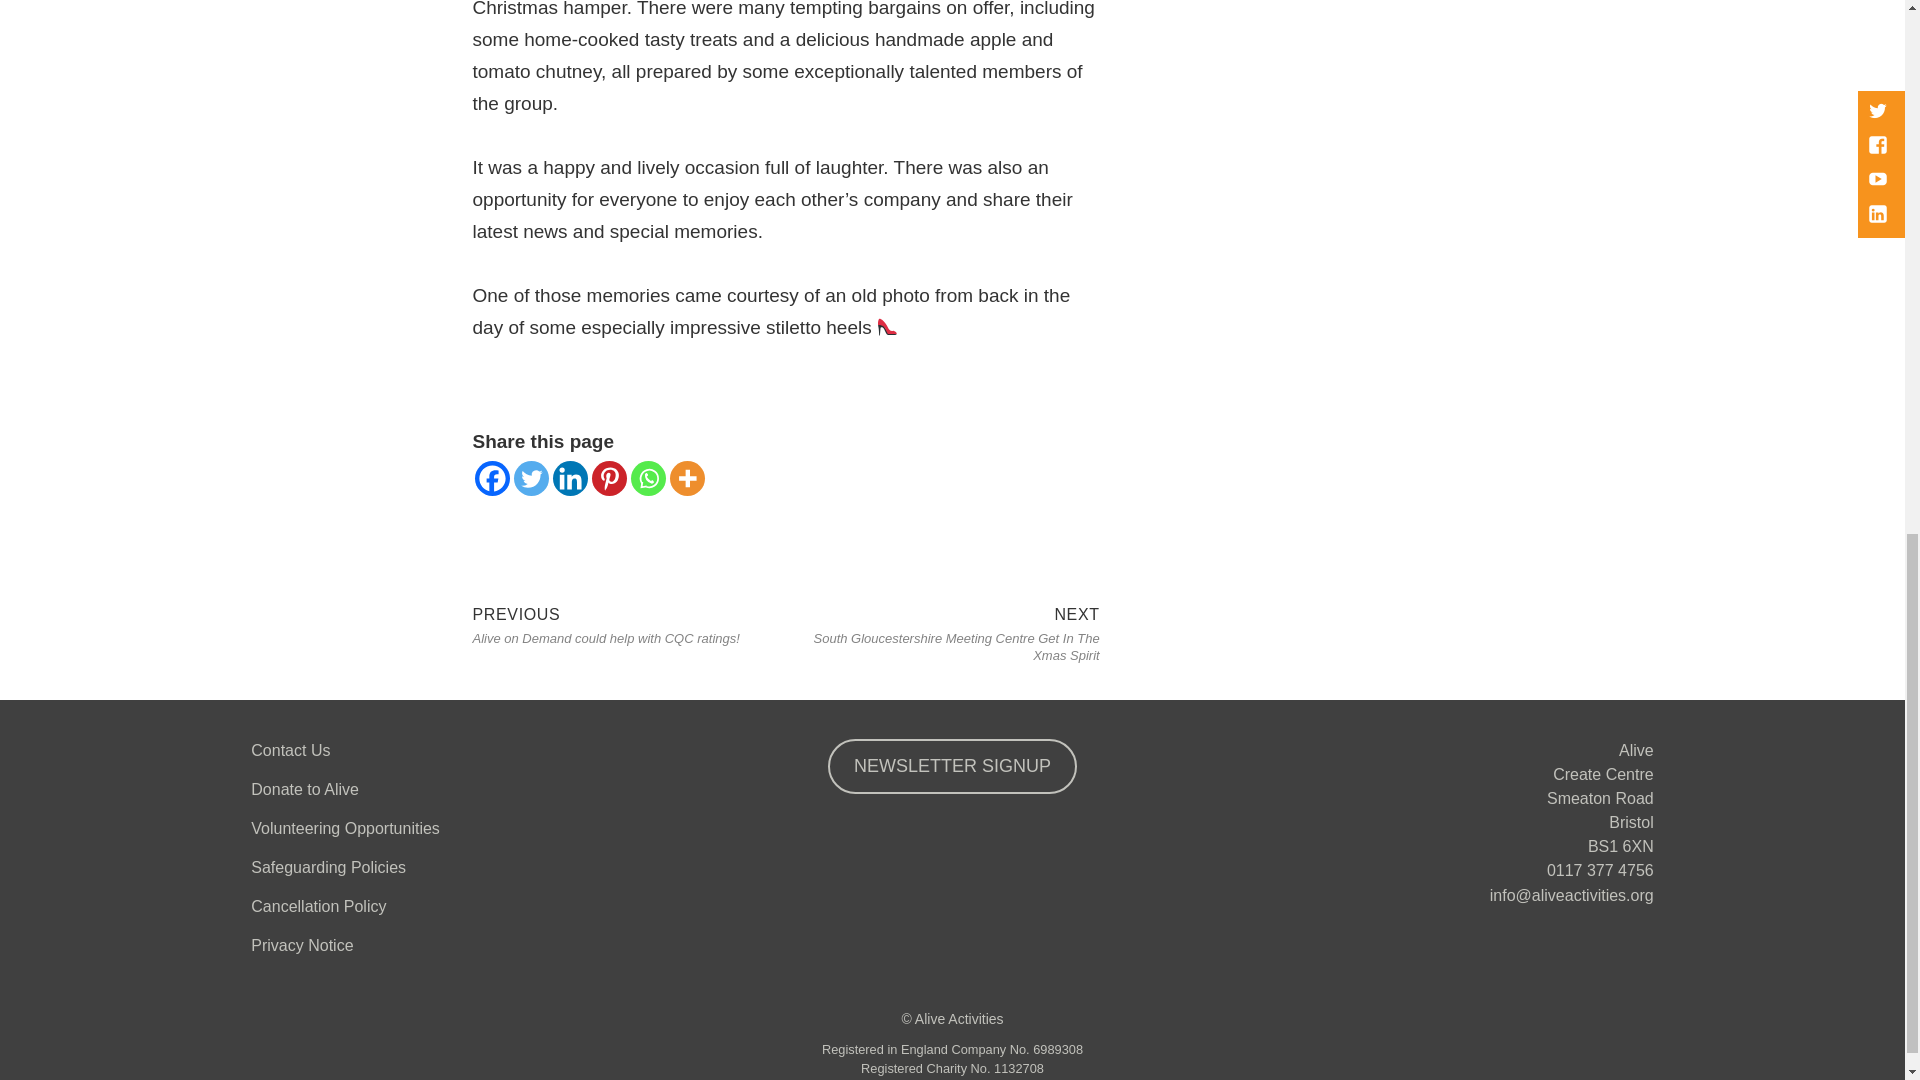  What do you see at coordinates (687, 478) in the screenshot?
I see `More` at bounding box center [687, 478].